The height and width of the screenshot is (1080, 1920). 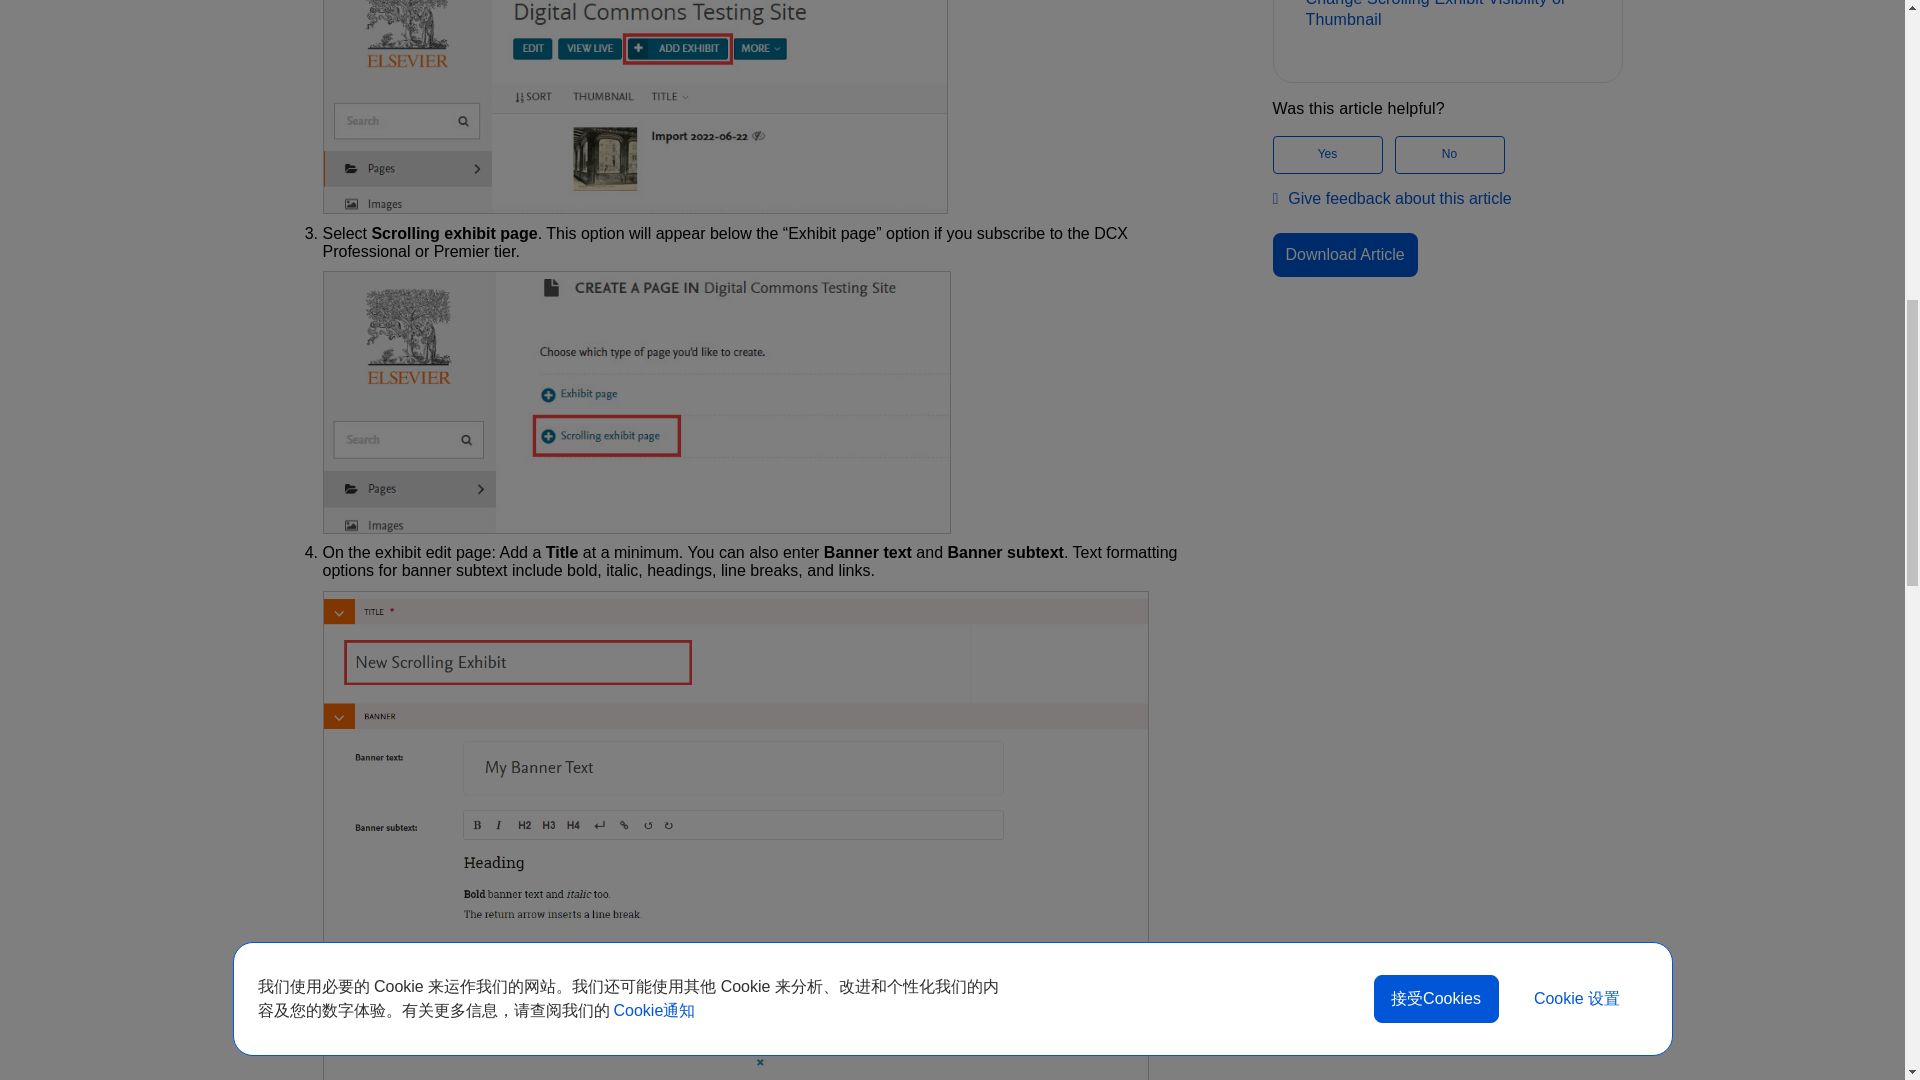 What do you see at coordinates (1447, 17) in the screenshot?
I see `Change Scrolling Exhibit Visibility or Thumbnail` at bounding box center [1447, 17].